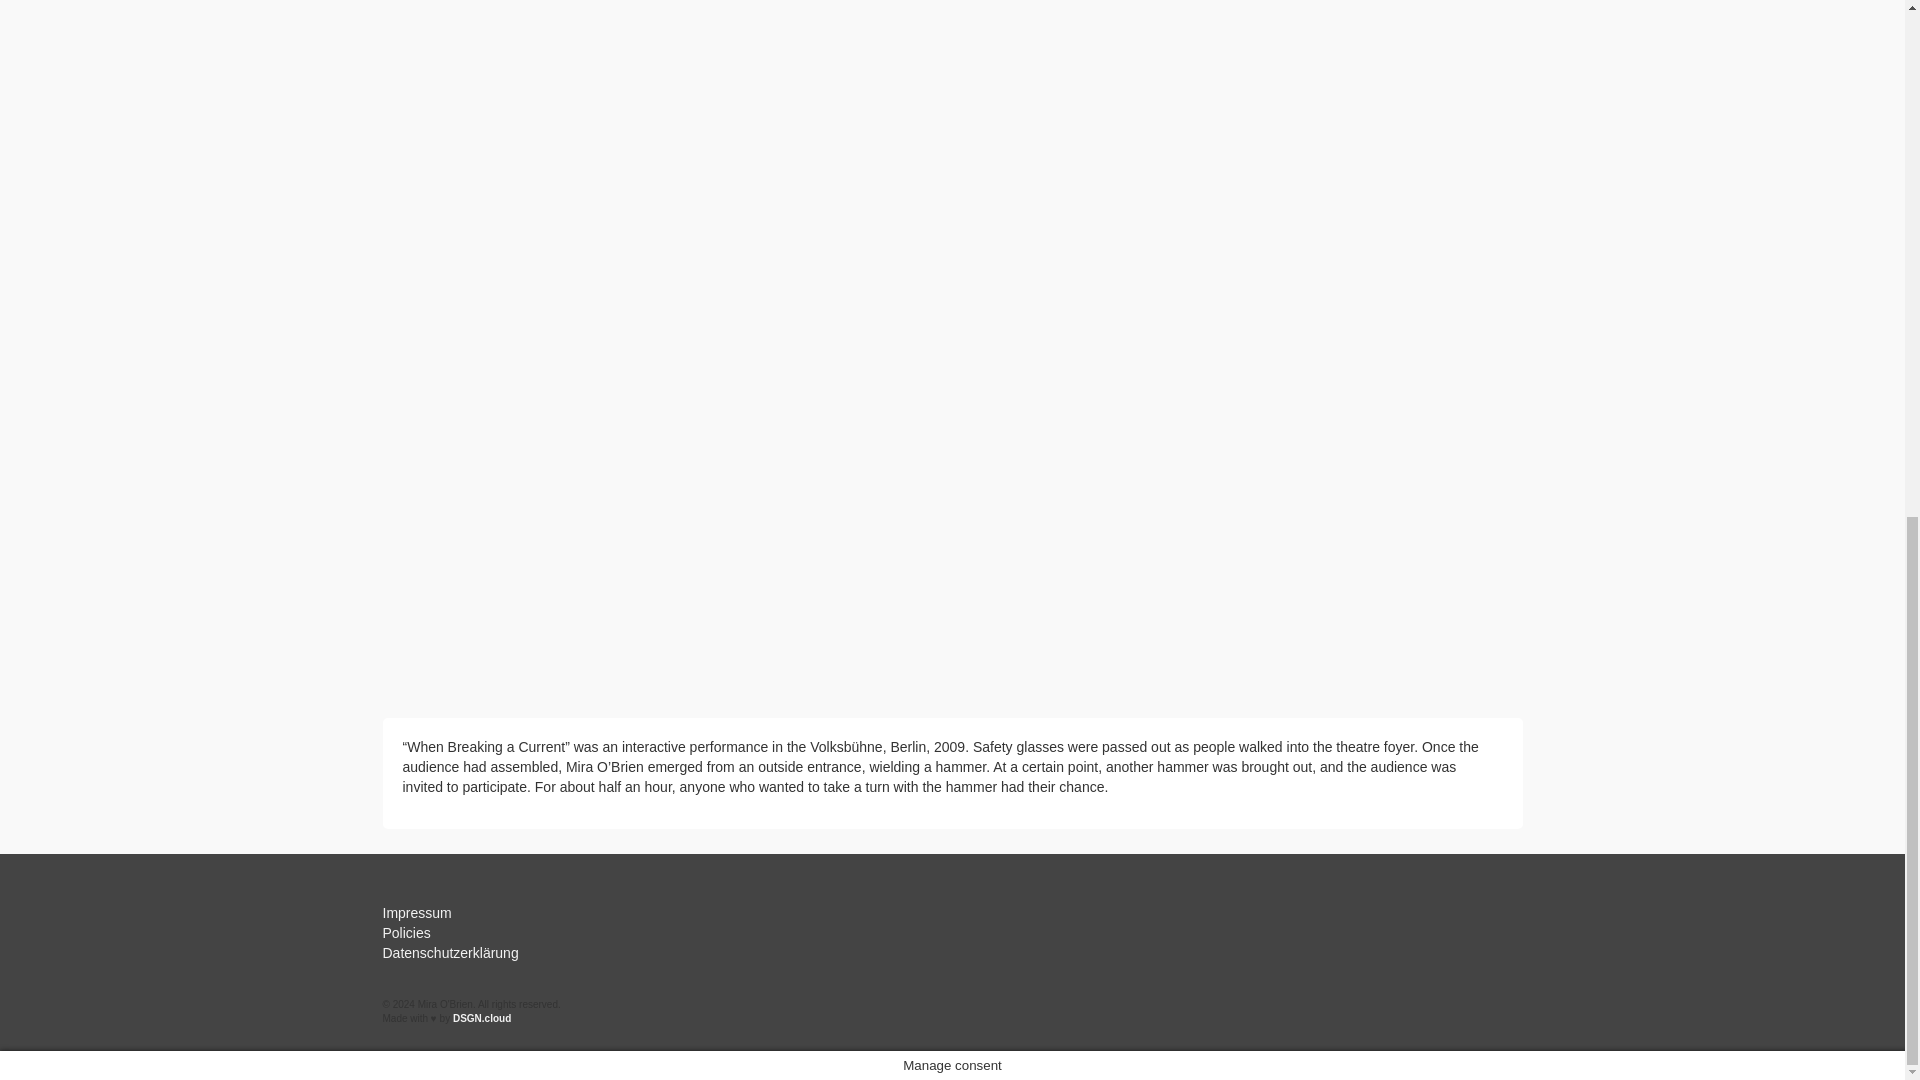 This screenshot has width=1920, height=1080. Describe the element at coordinates (482, 1018) in the screenshot. I see `DSGN.cloud` at that location.